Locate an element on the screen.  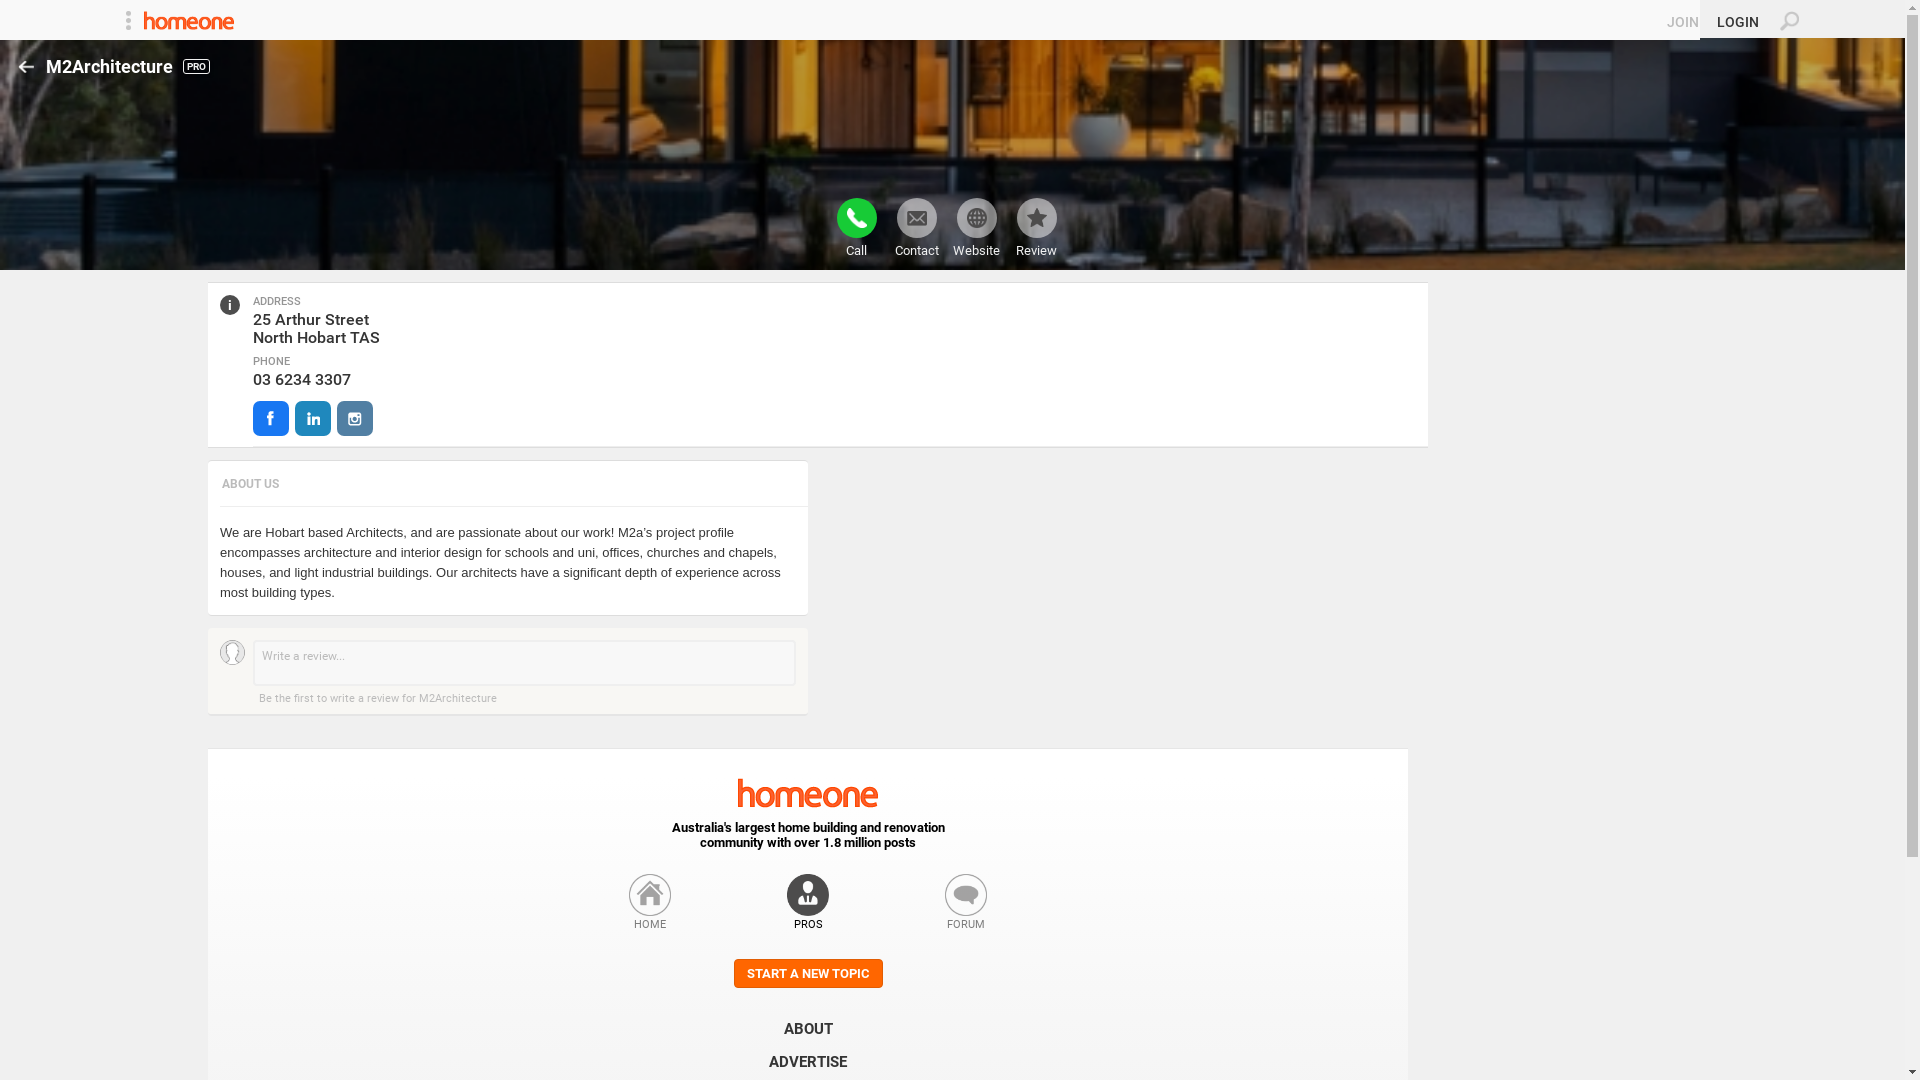
ADVERTISE is located at coordinates (808, 1062).